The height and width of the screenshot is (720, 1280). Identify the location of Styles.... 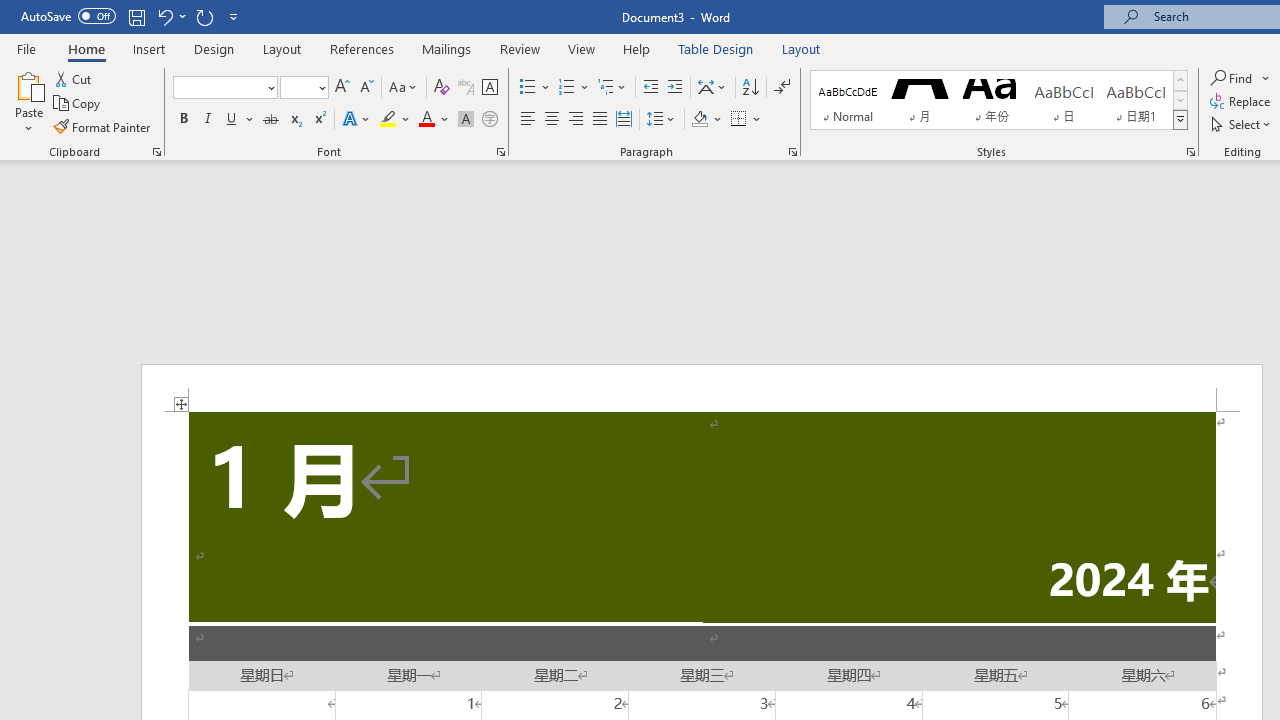
(1190, 152).